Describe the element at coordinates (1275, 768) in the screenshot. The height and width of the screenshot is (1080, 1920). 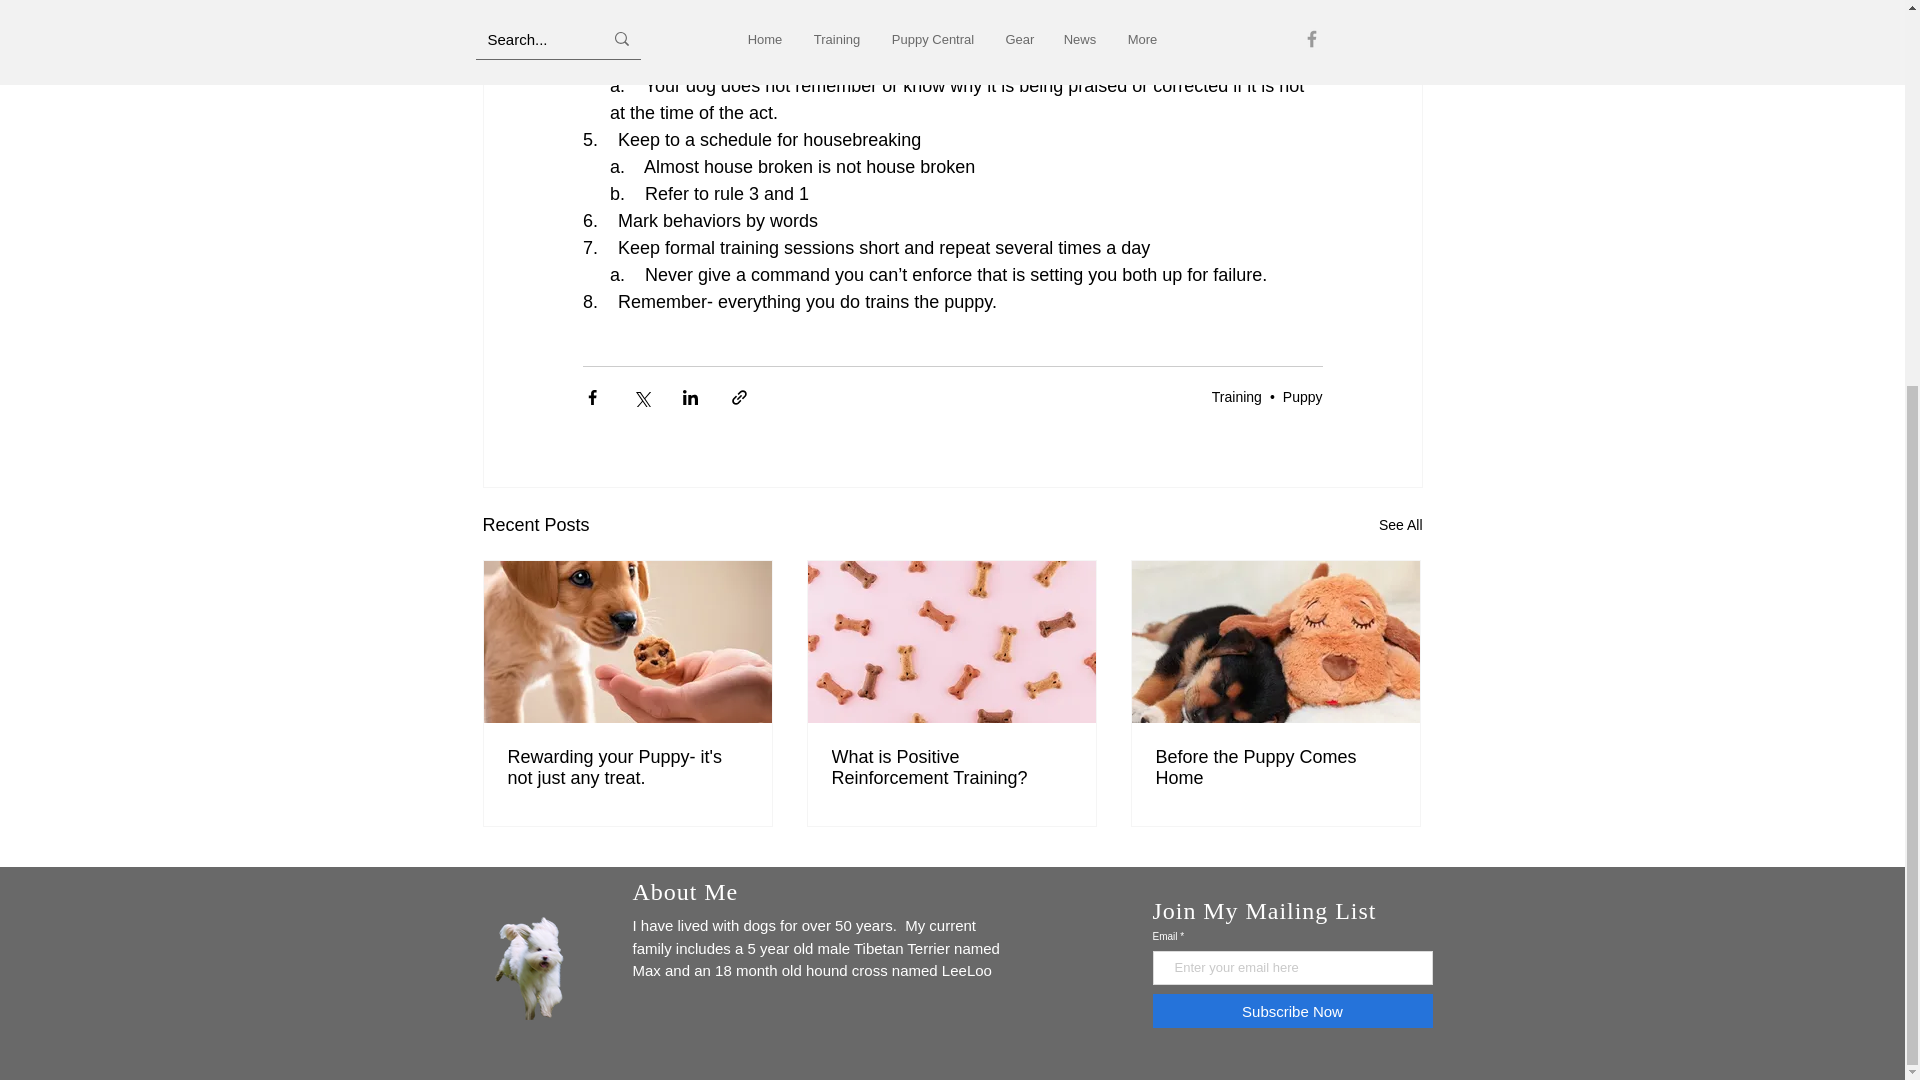
I see `Before the Puppy Comes Home` at that location.